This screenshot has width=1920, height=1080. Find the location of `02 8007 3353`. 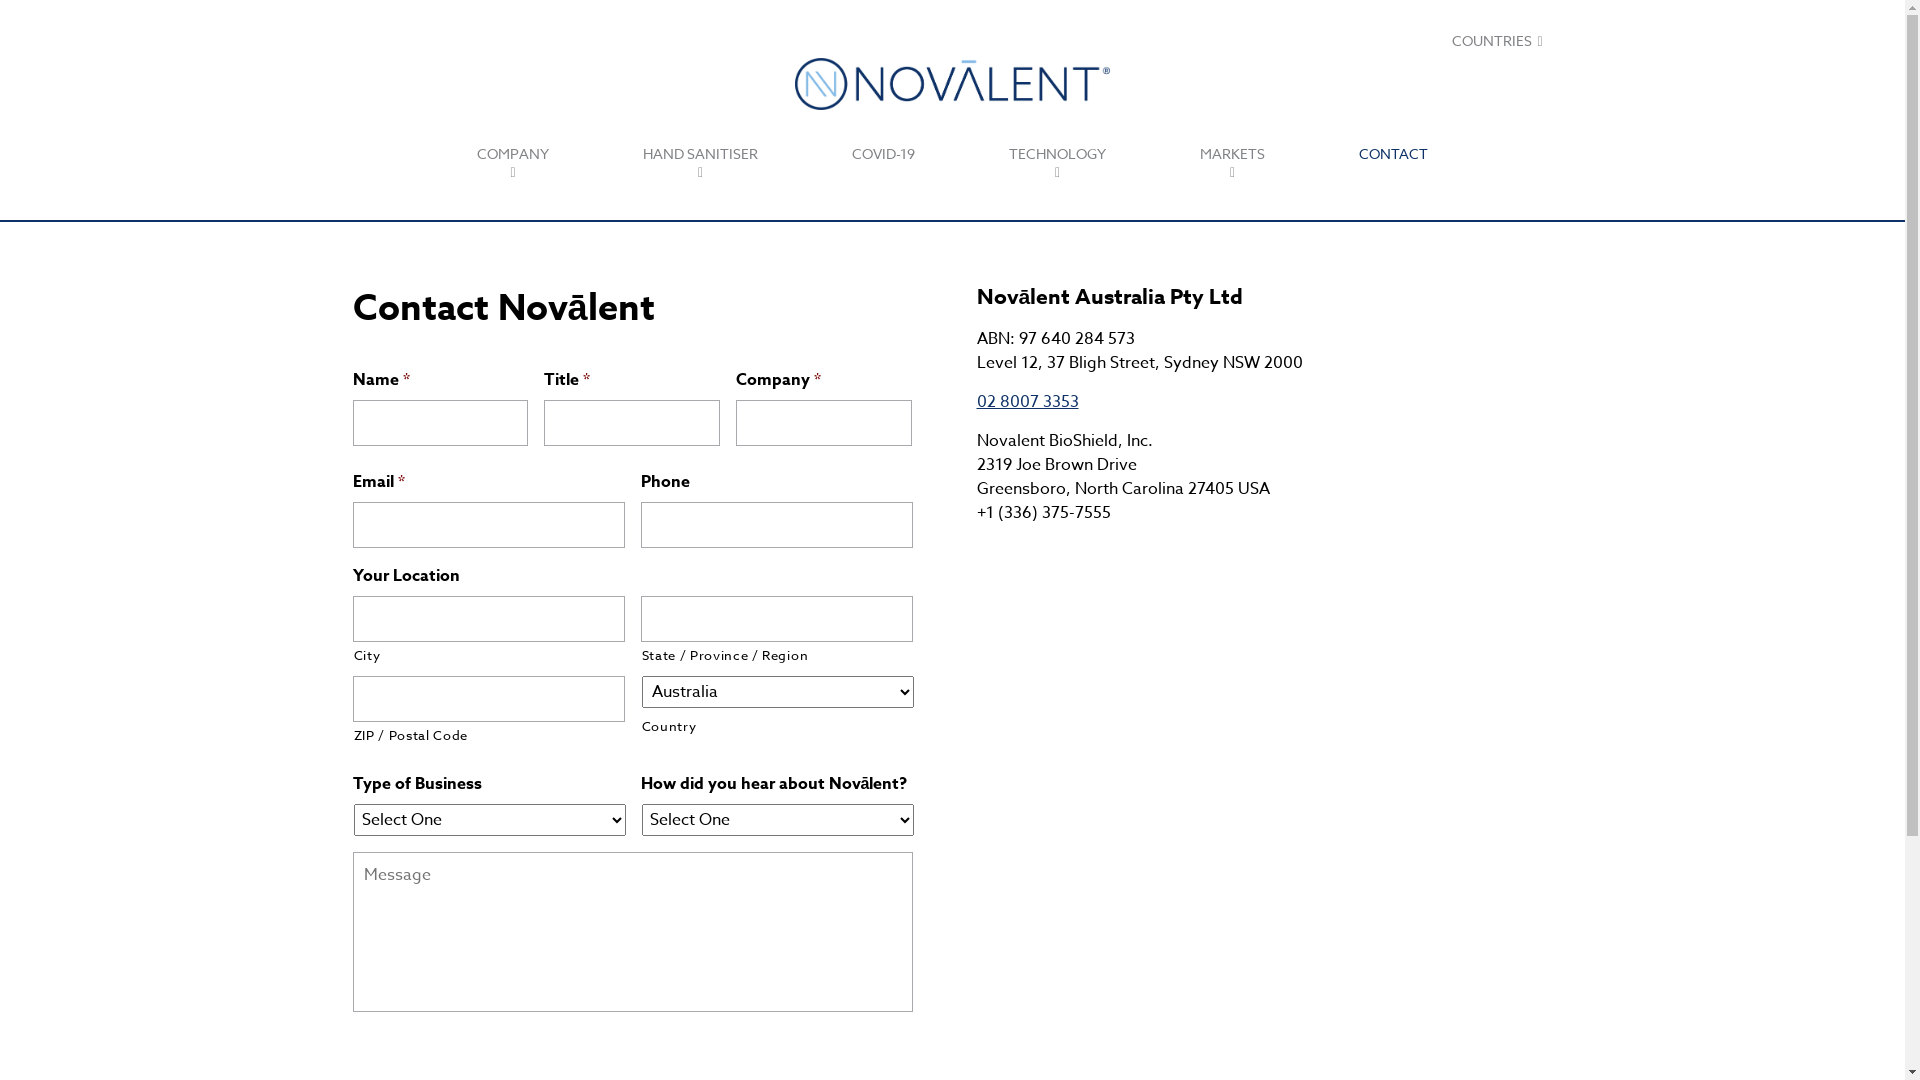

02 8007 3353 is located at coordinates (1027, 402).